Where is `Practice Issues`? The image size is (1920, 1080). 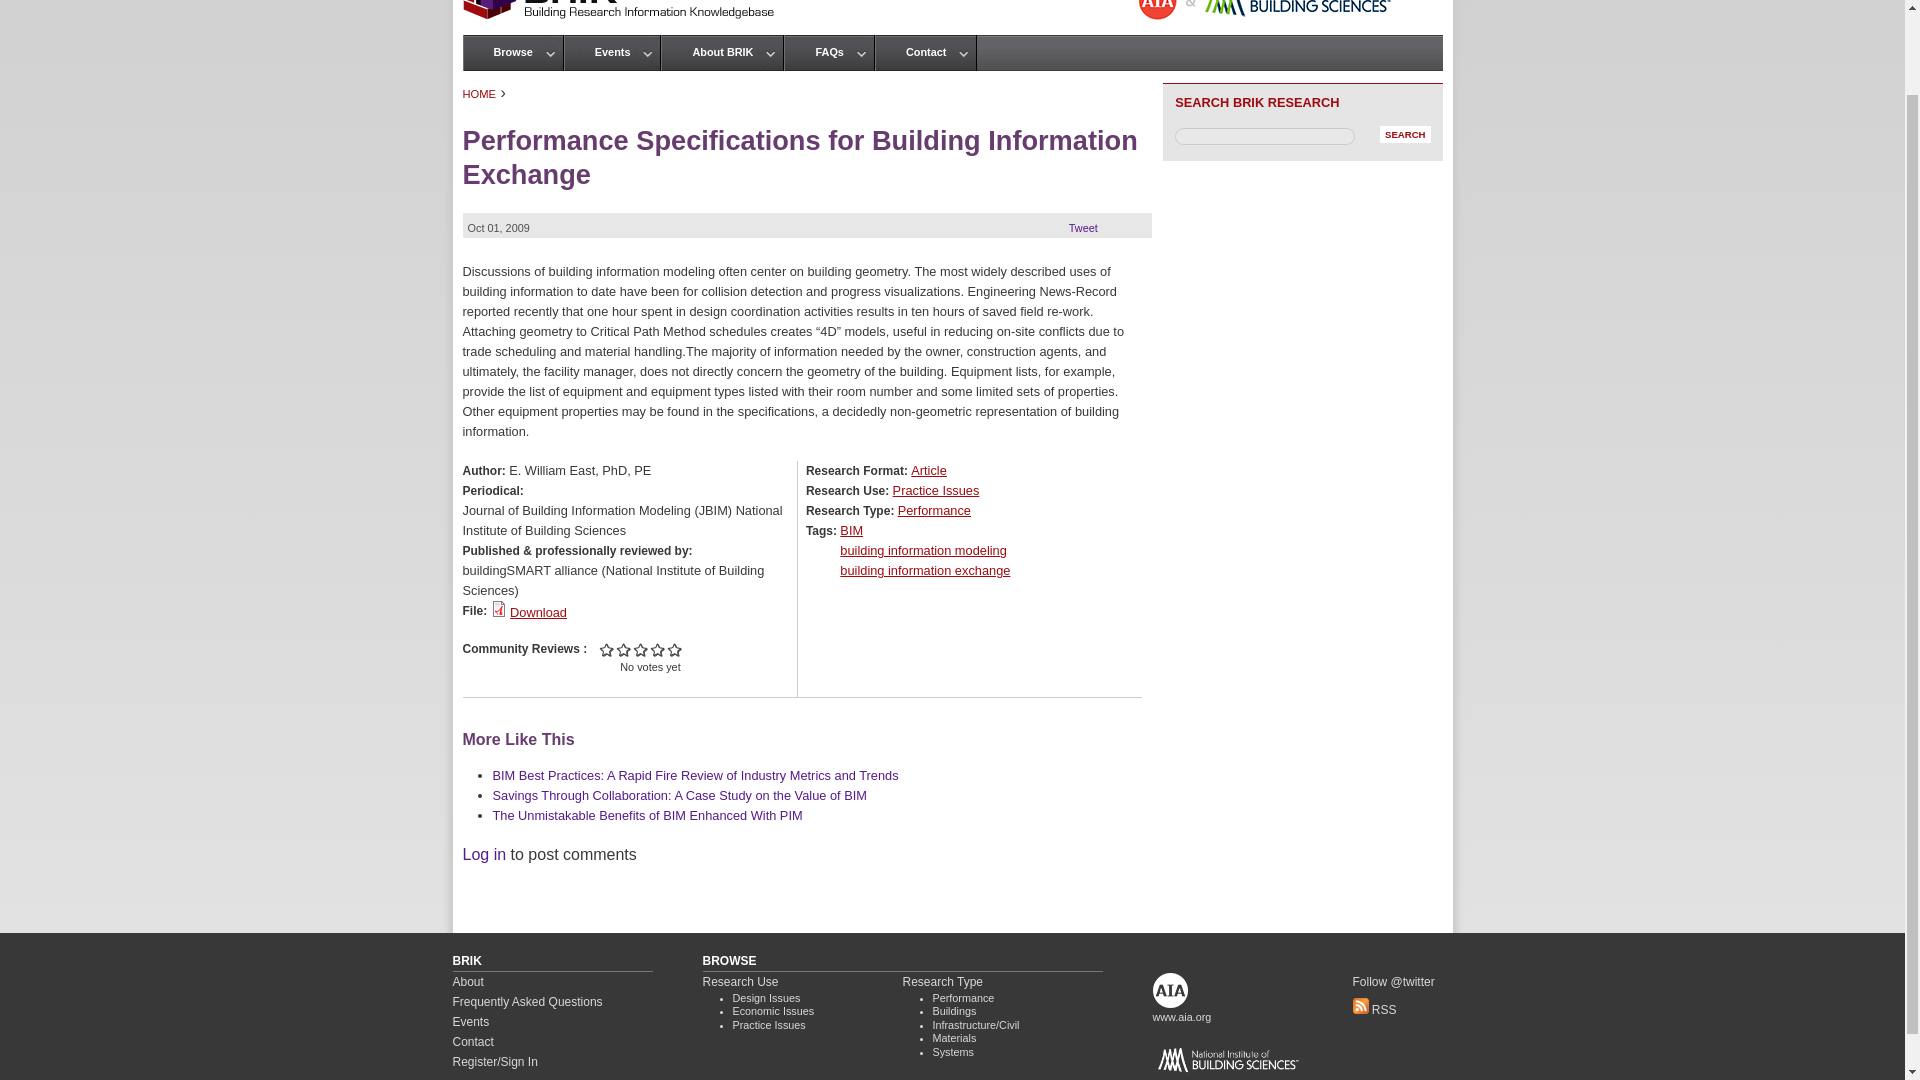 Practice Issues is located at coordinates (936, 490).